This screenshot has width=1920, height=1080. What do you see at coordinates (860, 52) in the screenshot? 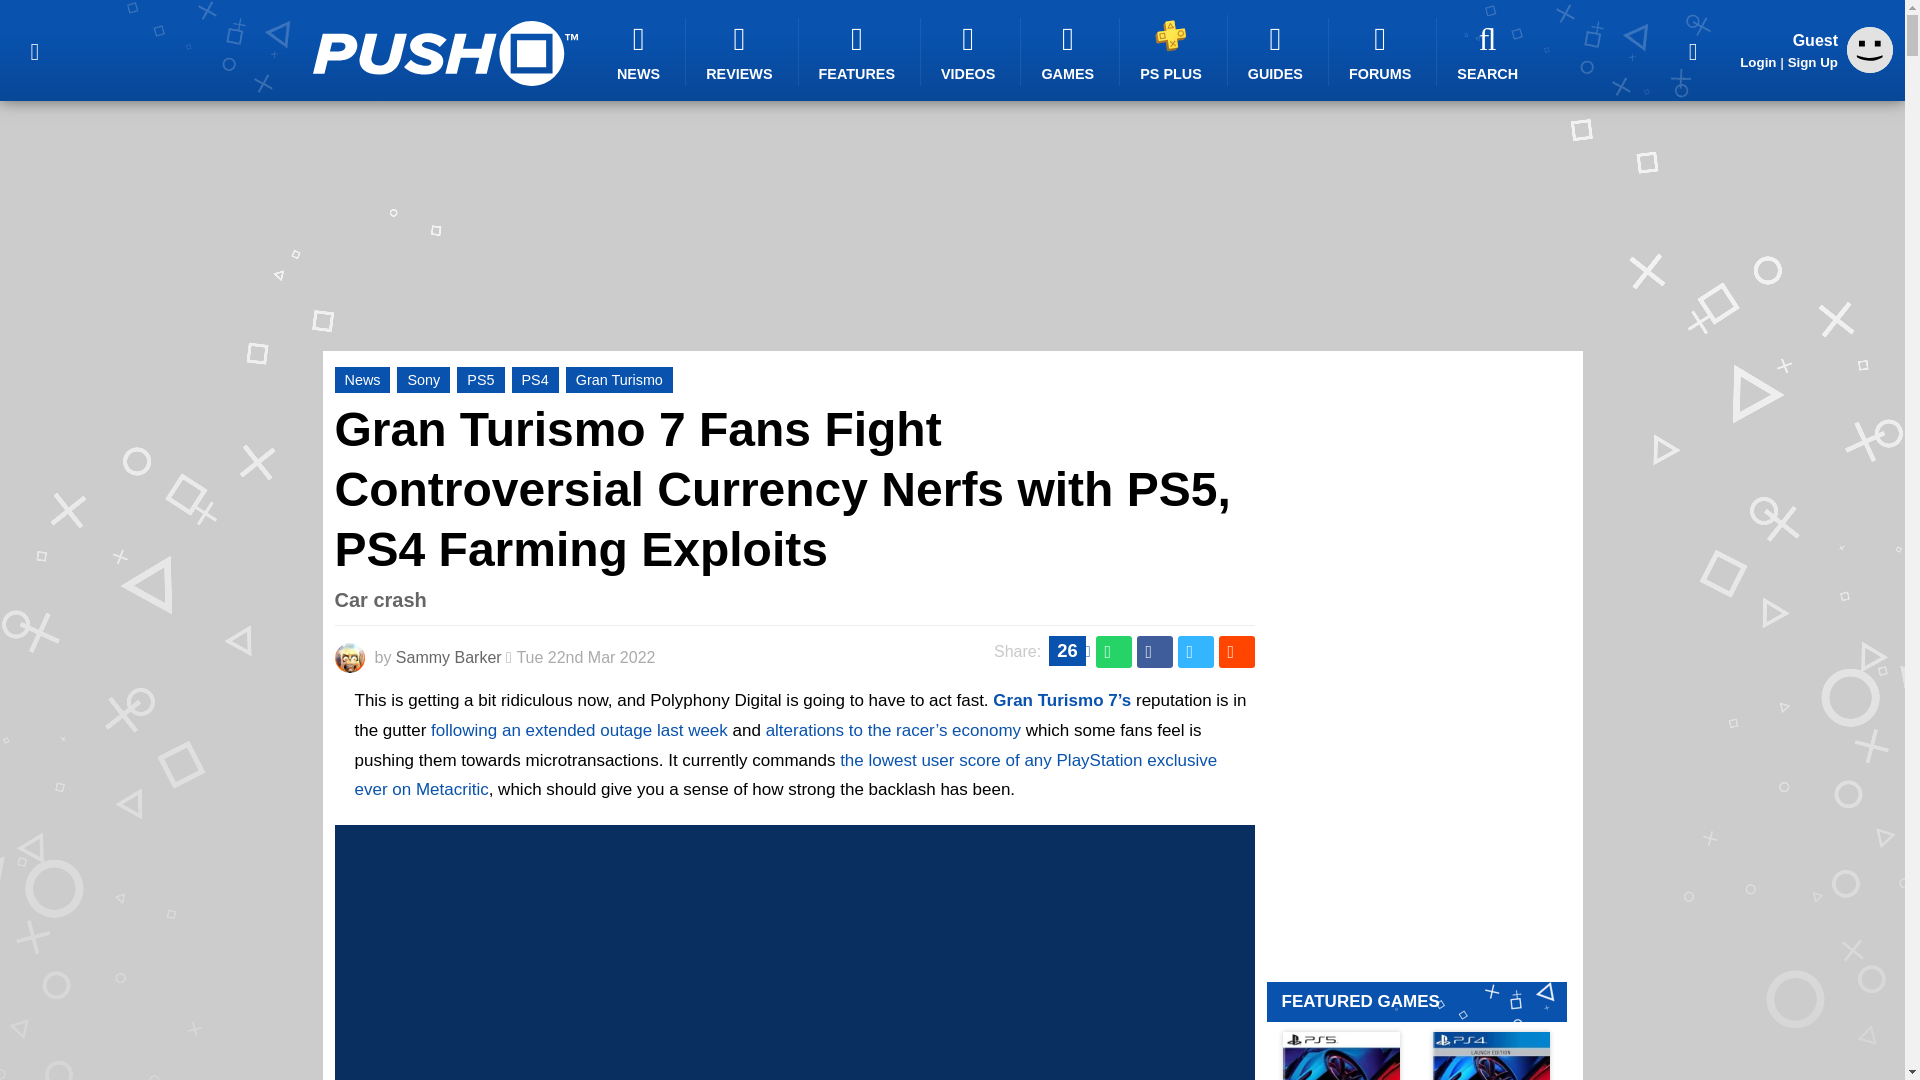
I see `FEATURES` at bounding box center [860, 52].